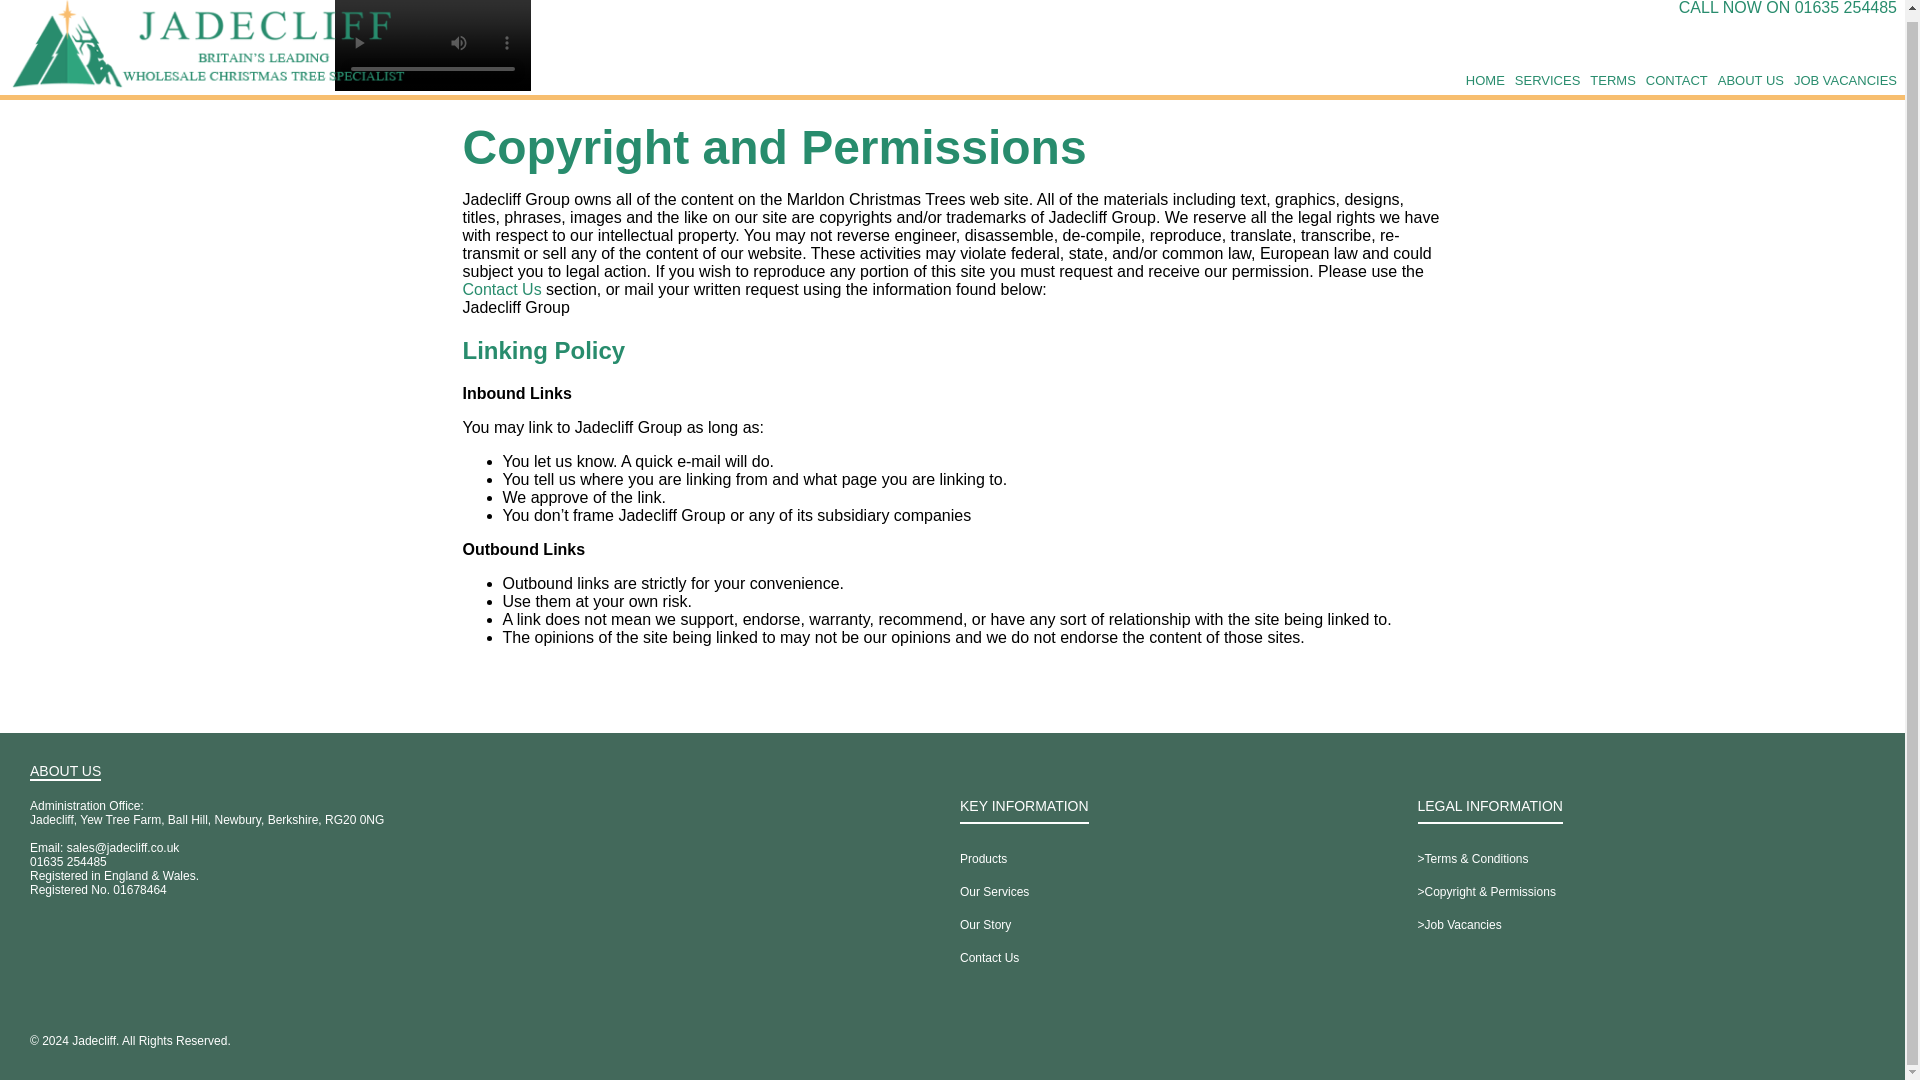 This screenshot has width=1920, height=1080. I want to click on About Us, so click(1750, 80).